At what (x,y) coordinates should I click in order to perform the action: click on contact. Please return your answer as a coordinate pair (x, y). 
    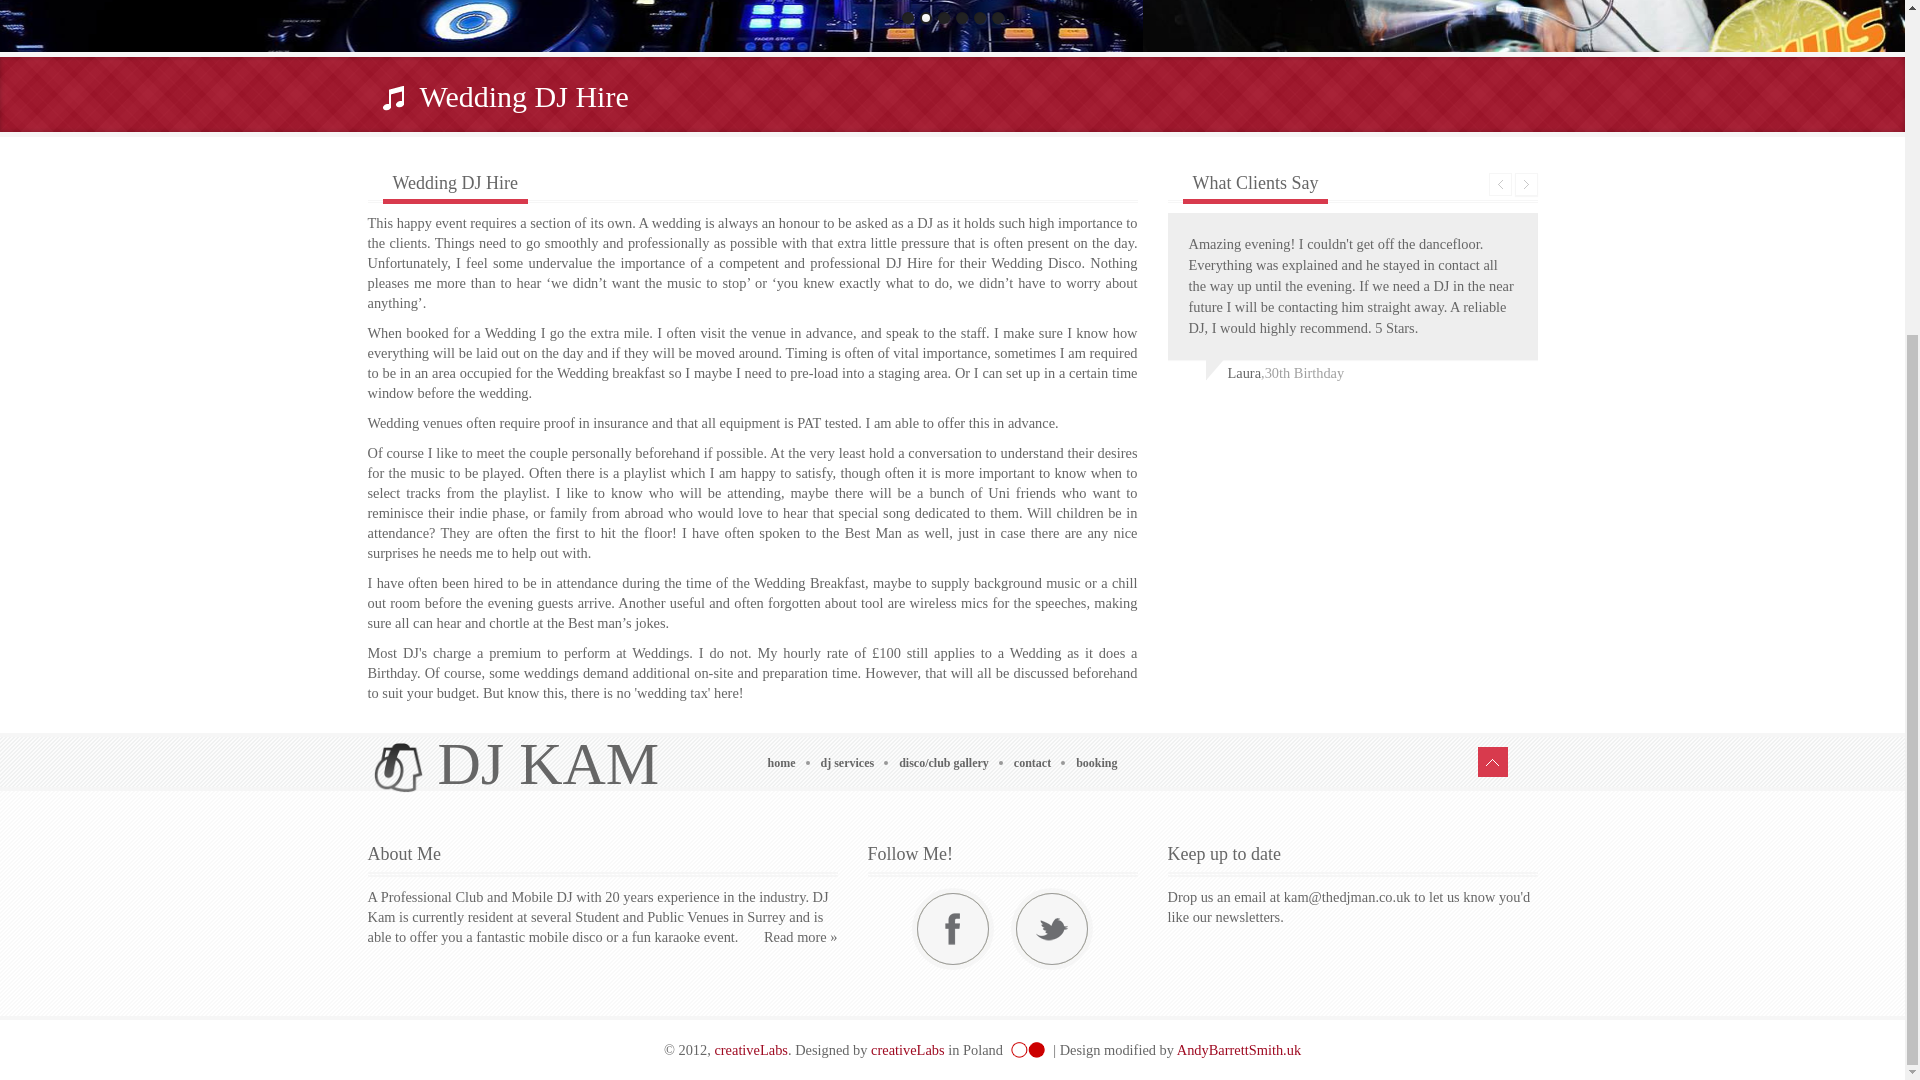
    Looking at the image, I should click on (1039, 763).